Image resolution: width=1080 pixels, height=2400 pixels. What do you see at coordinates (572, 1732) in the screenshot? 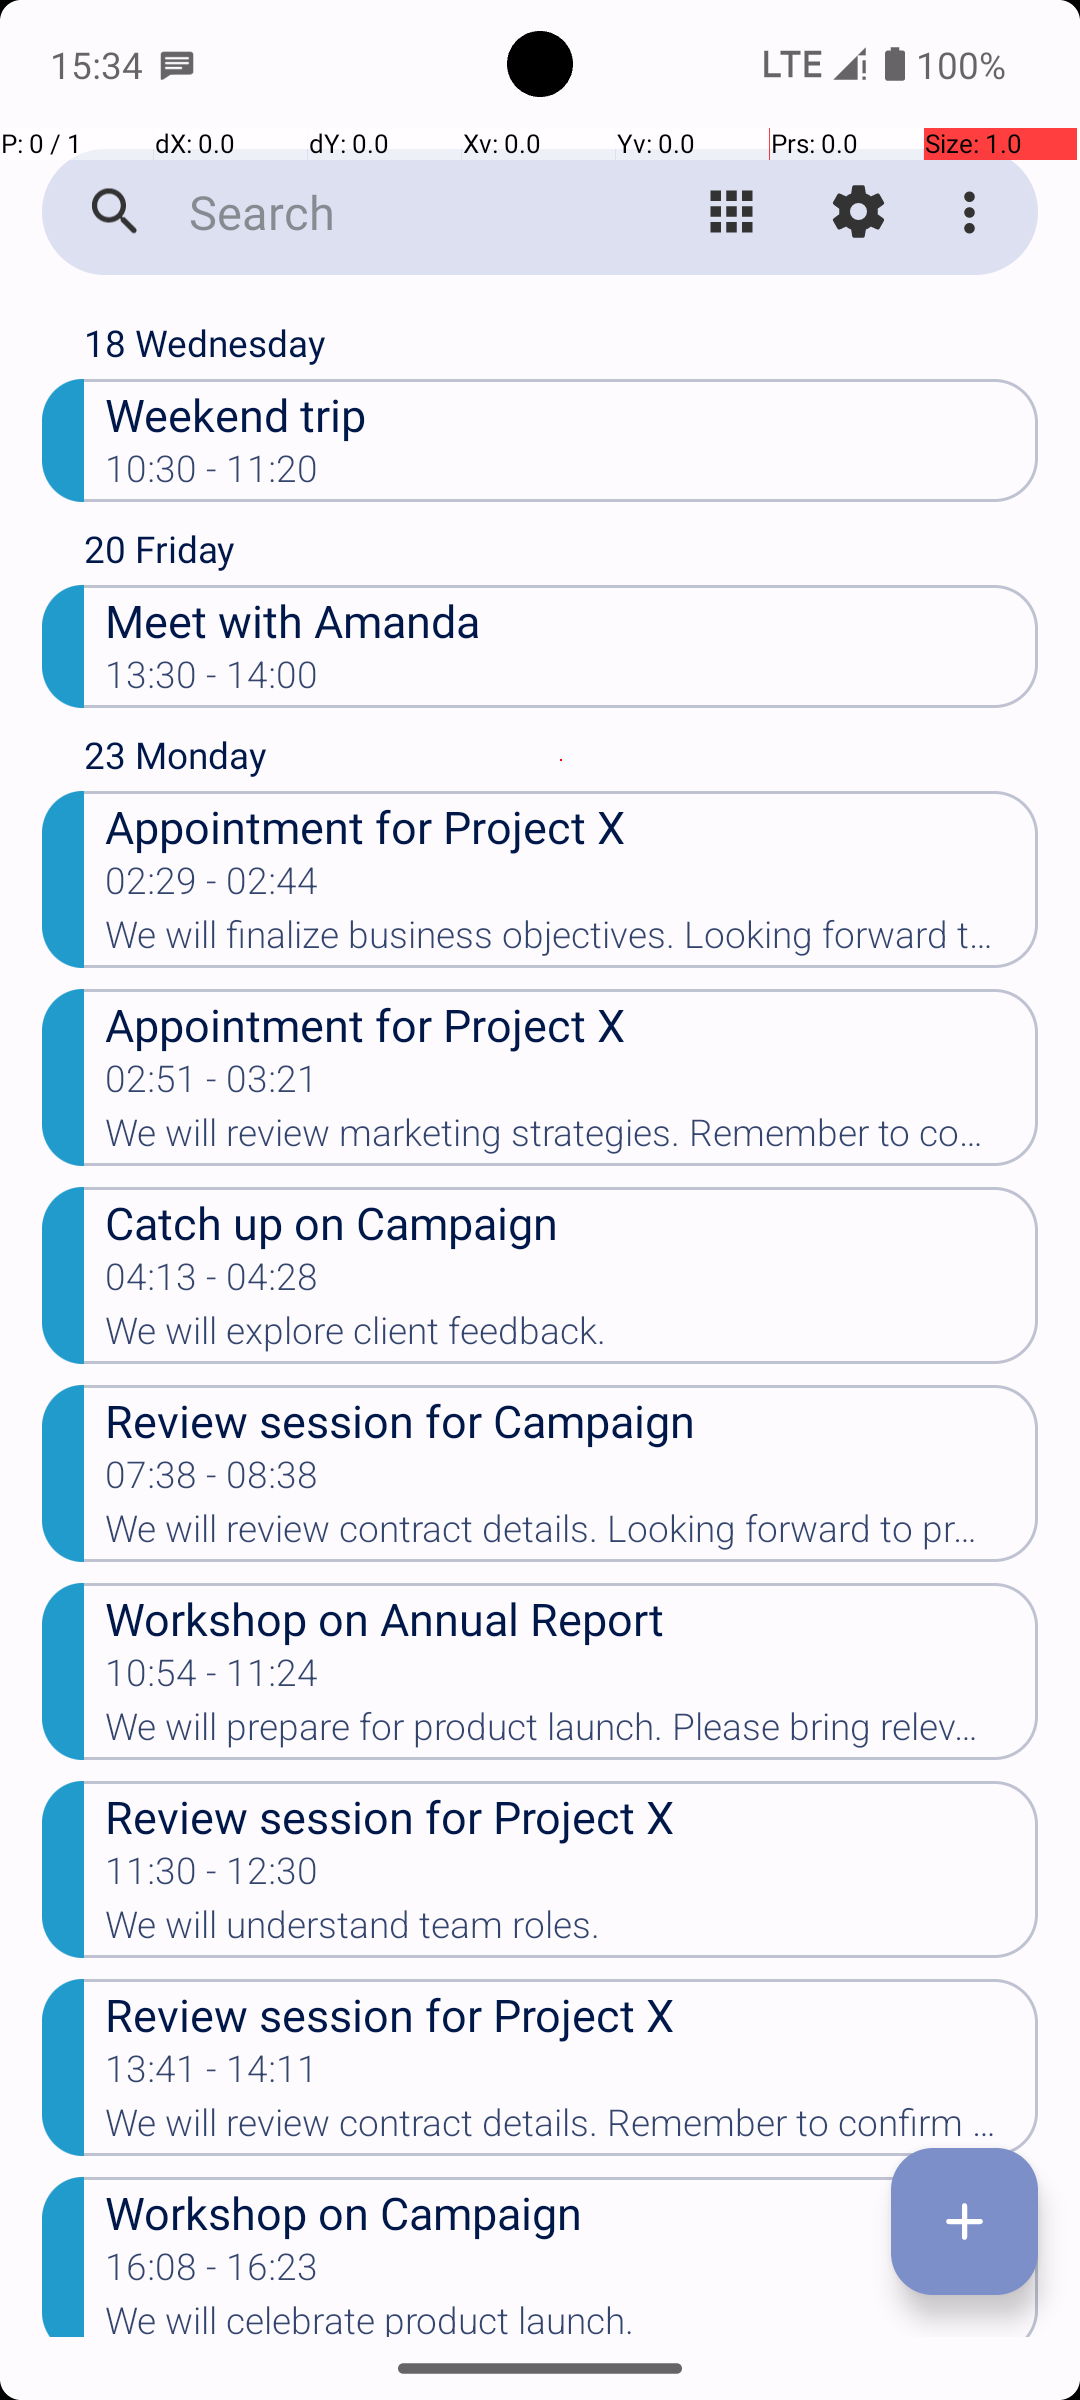
I see `We will prepare for product launch. Please bring relevant documents.` at bounding box center [572, 1732].